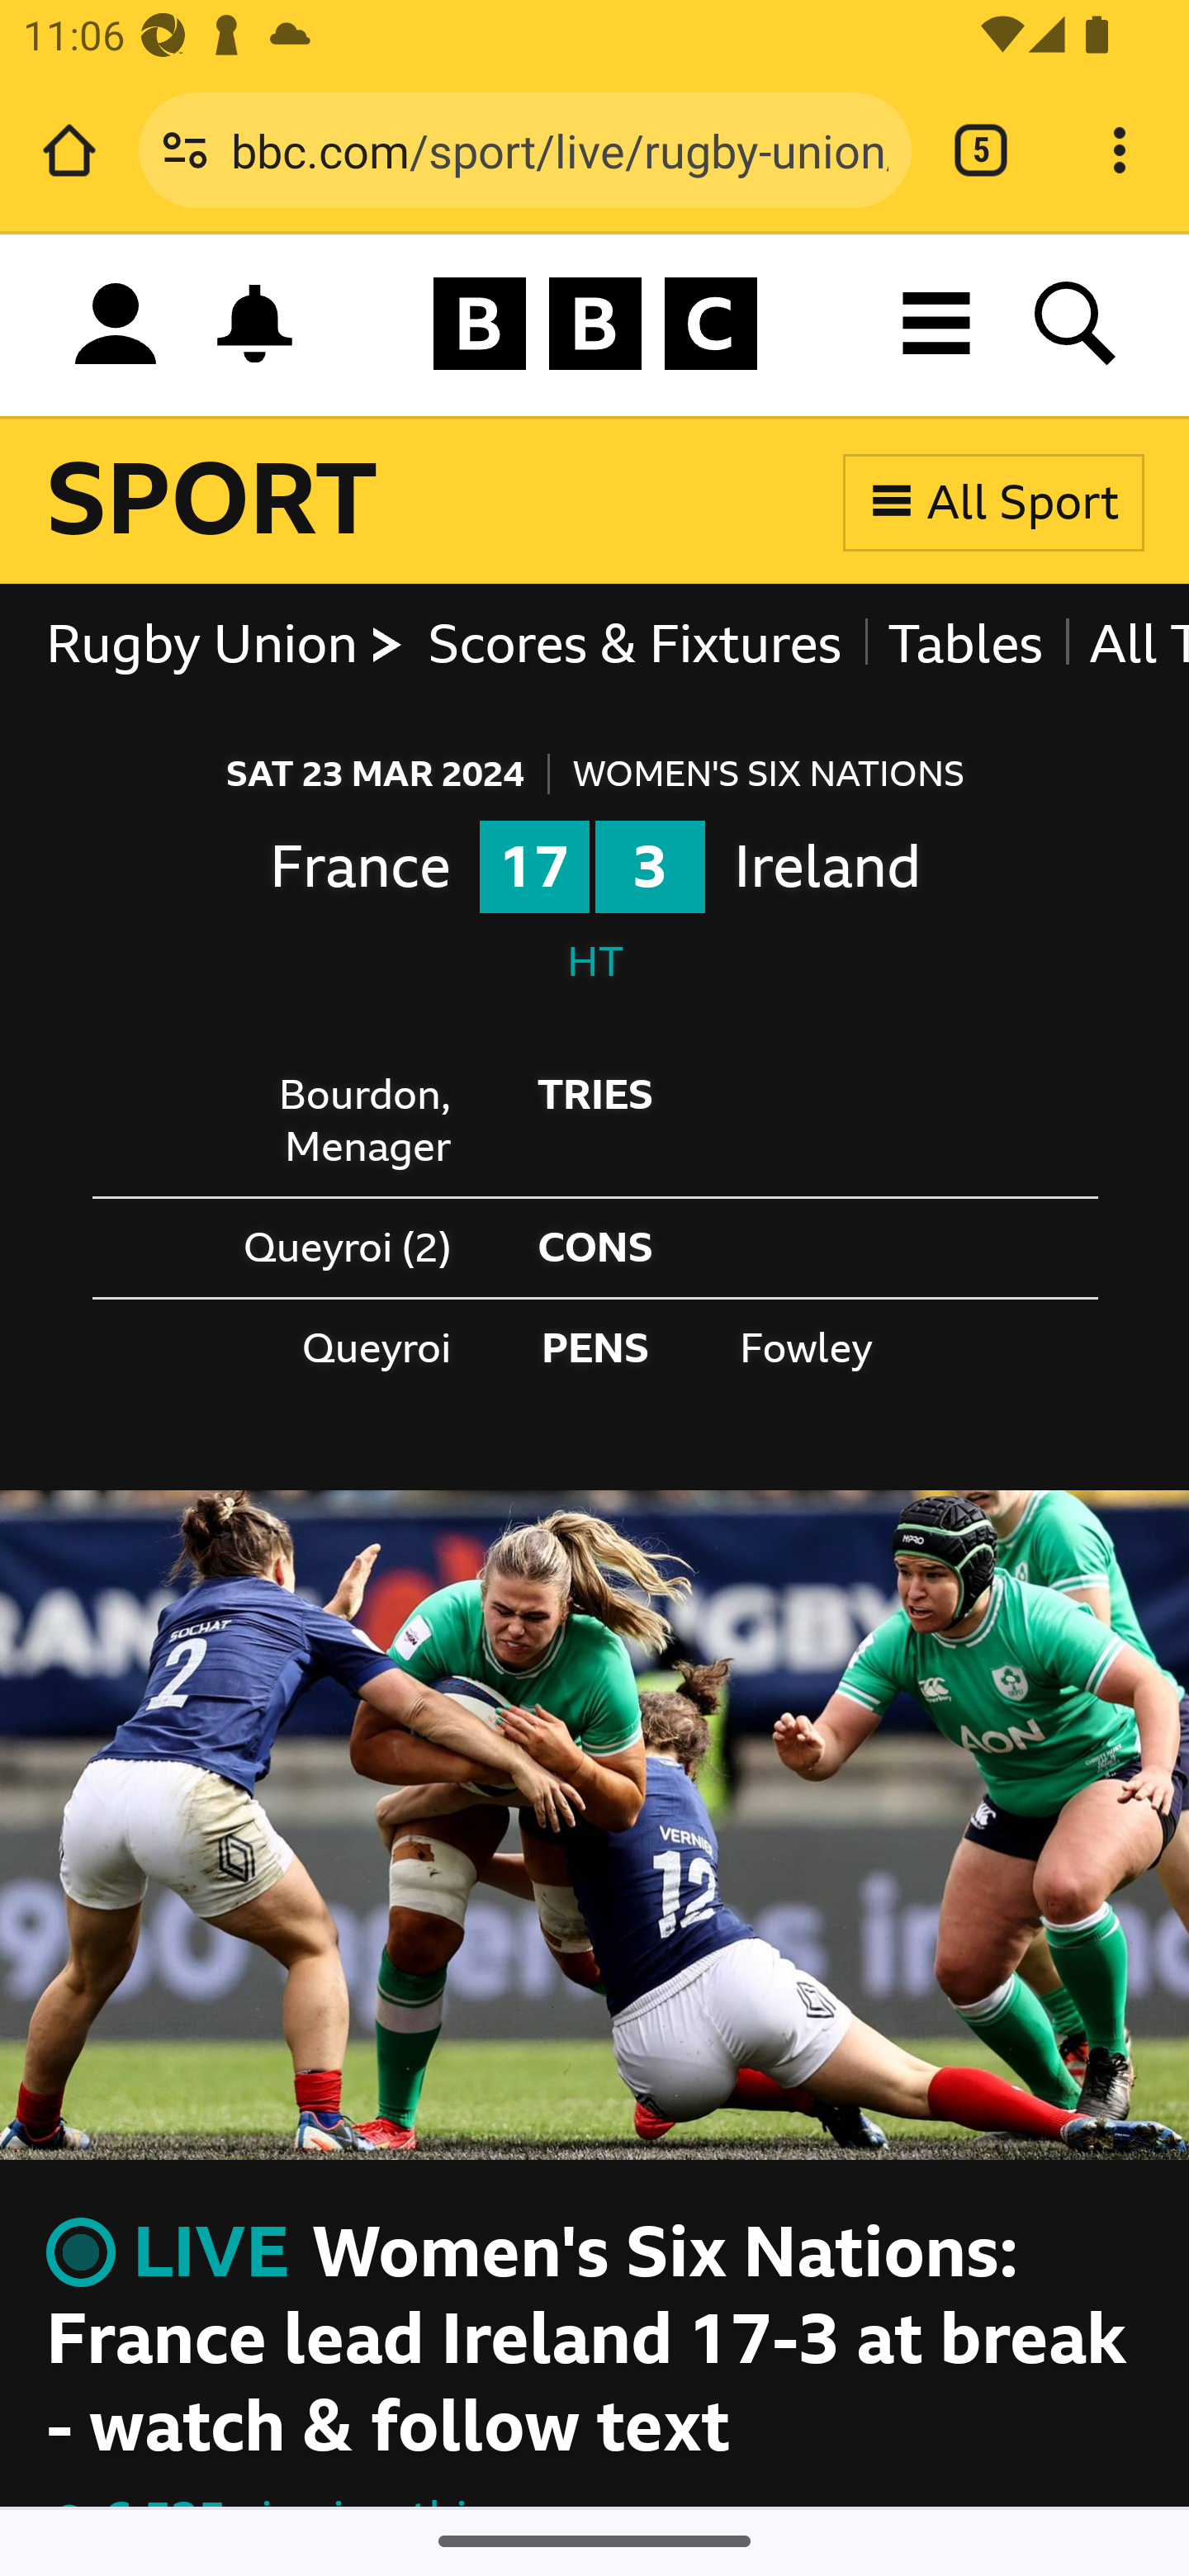 The image size is (1189, 2576). What do you see at coordinates (211, 500) in the screenshot?
I see `BBC SPORT BBC SPORT` at bounding box center [211, 500].